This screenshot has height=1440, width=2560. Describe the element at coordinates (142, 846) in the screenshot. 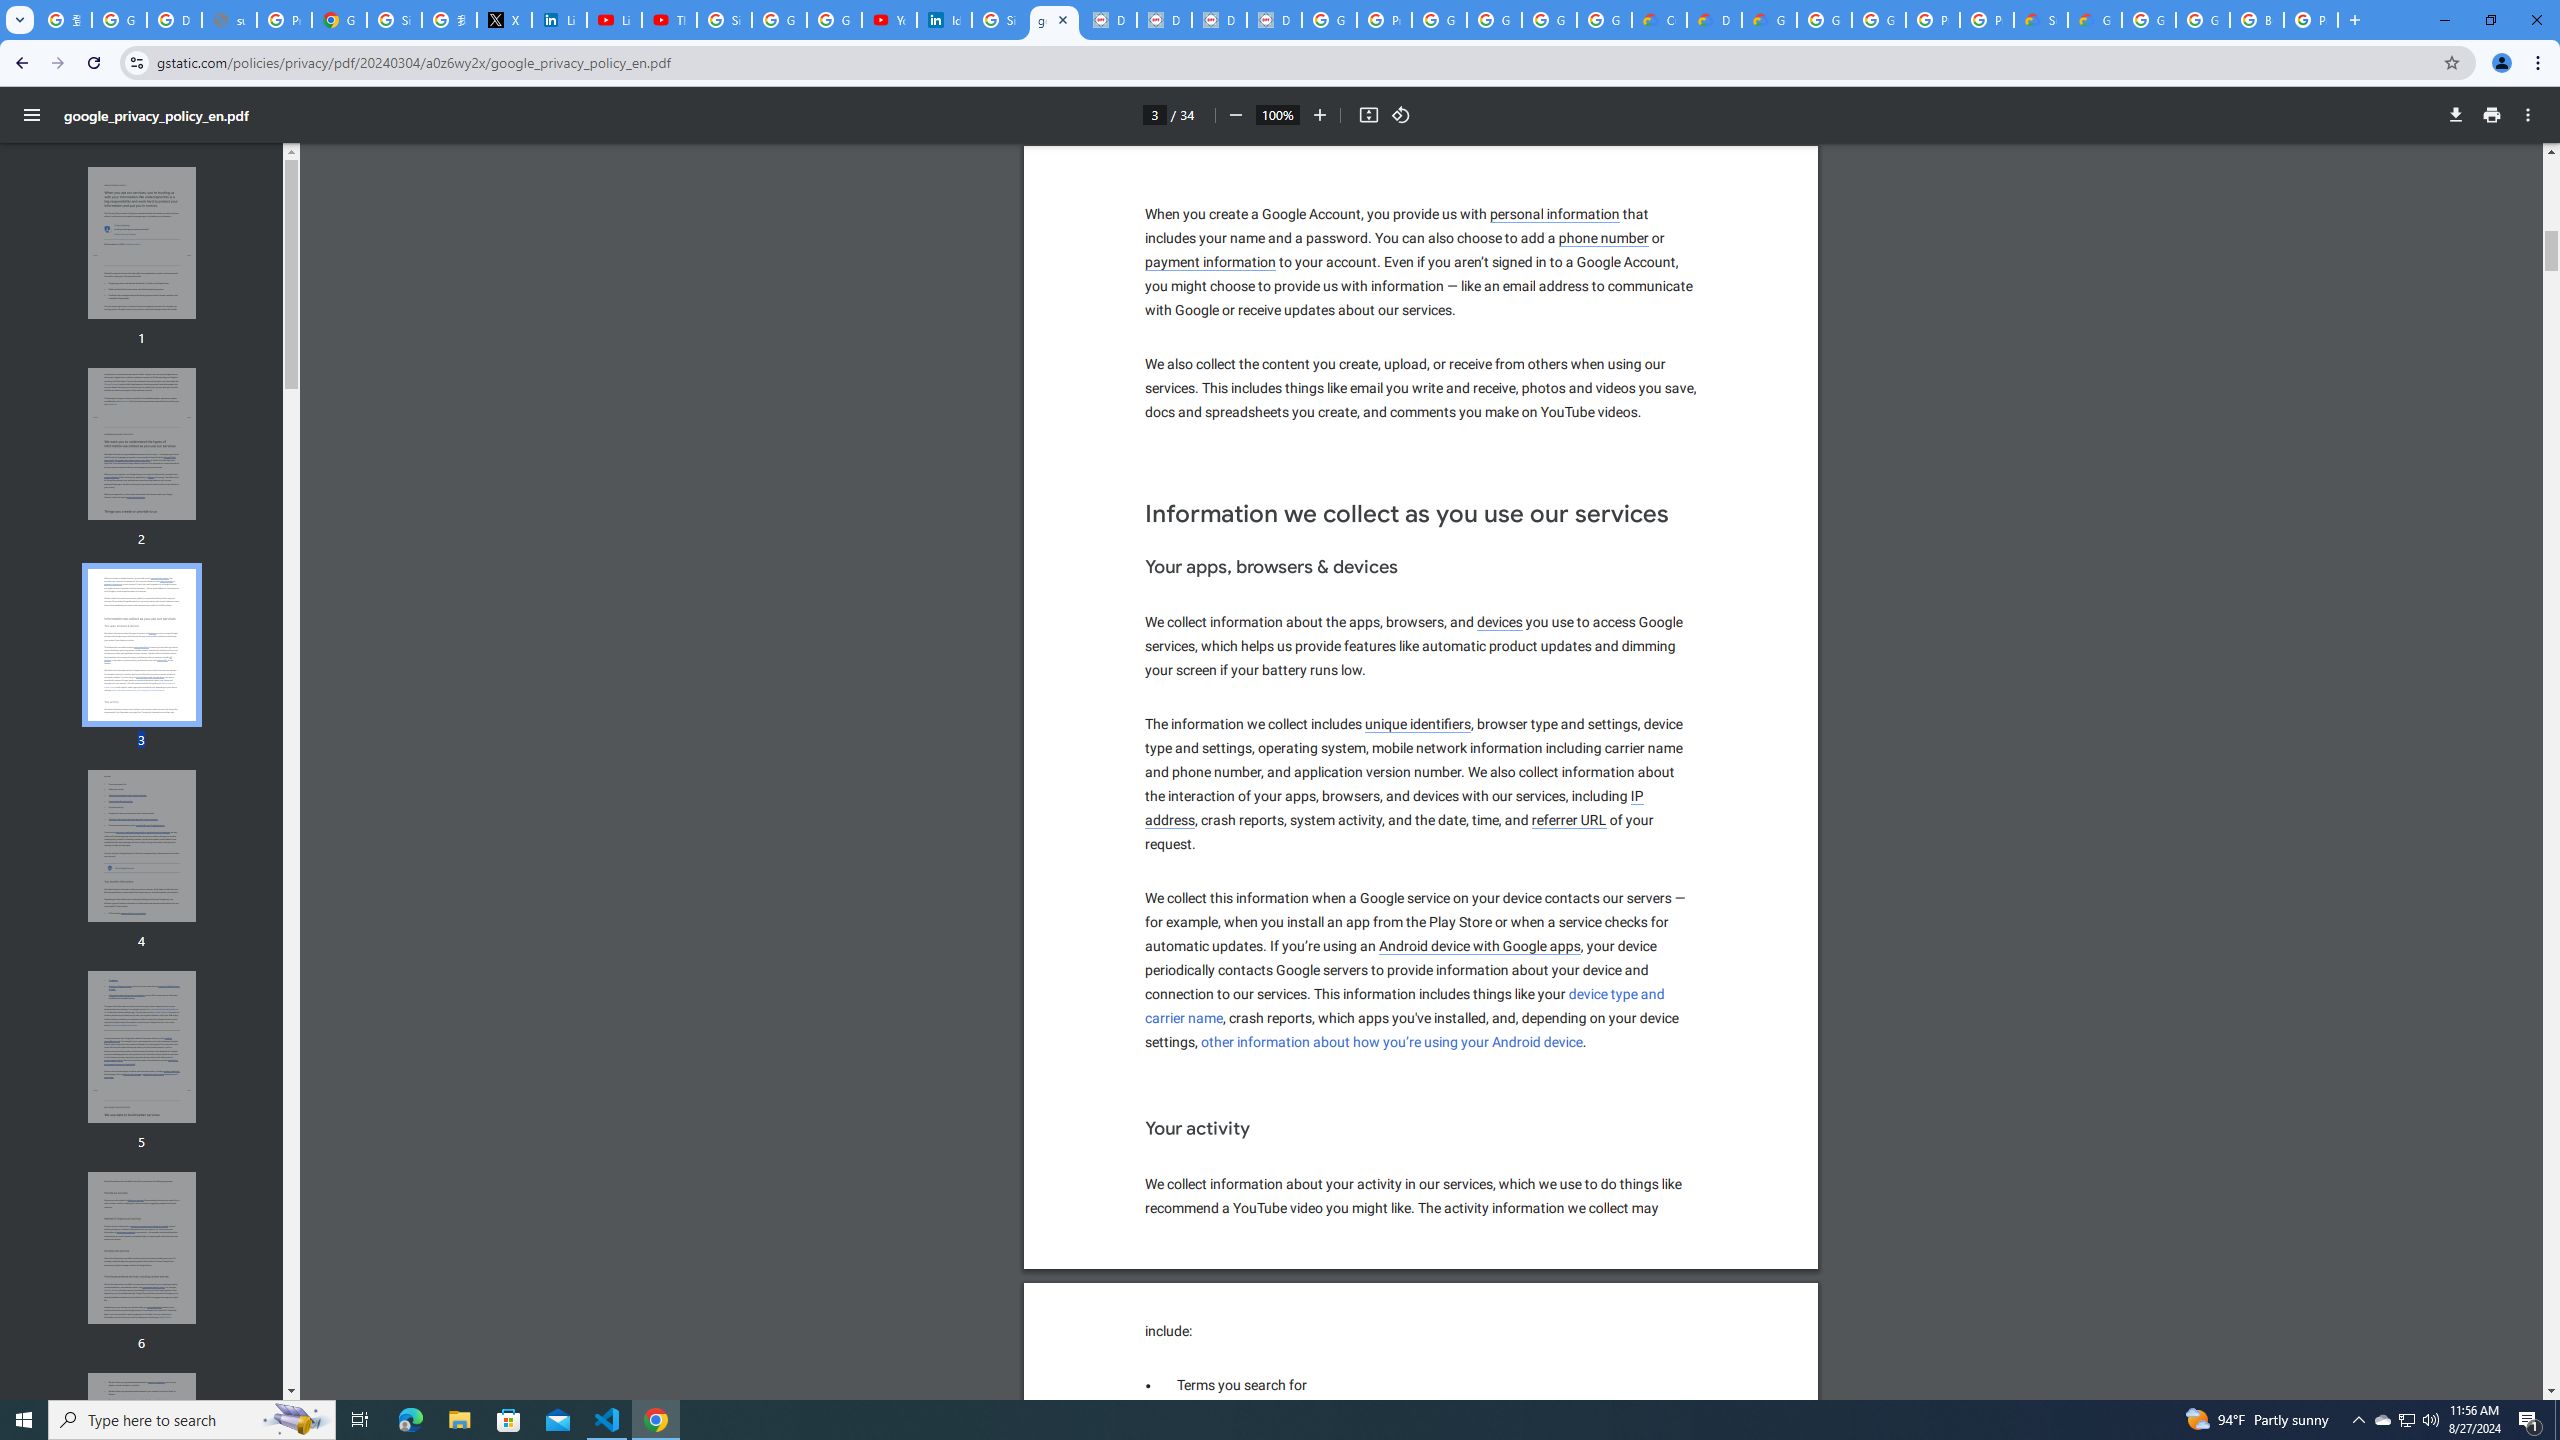

I see `Thumbnail for page 4` at that location.